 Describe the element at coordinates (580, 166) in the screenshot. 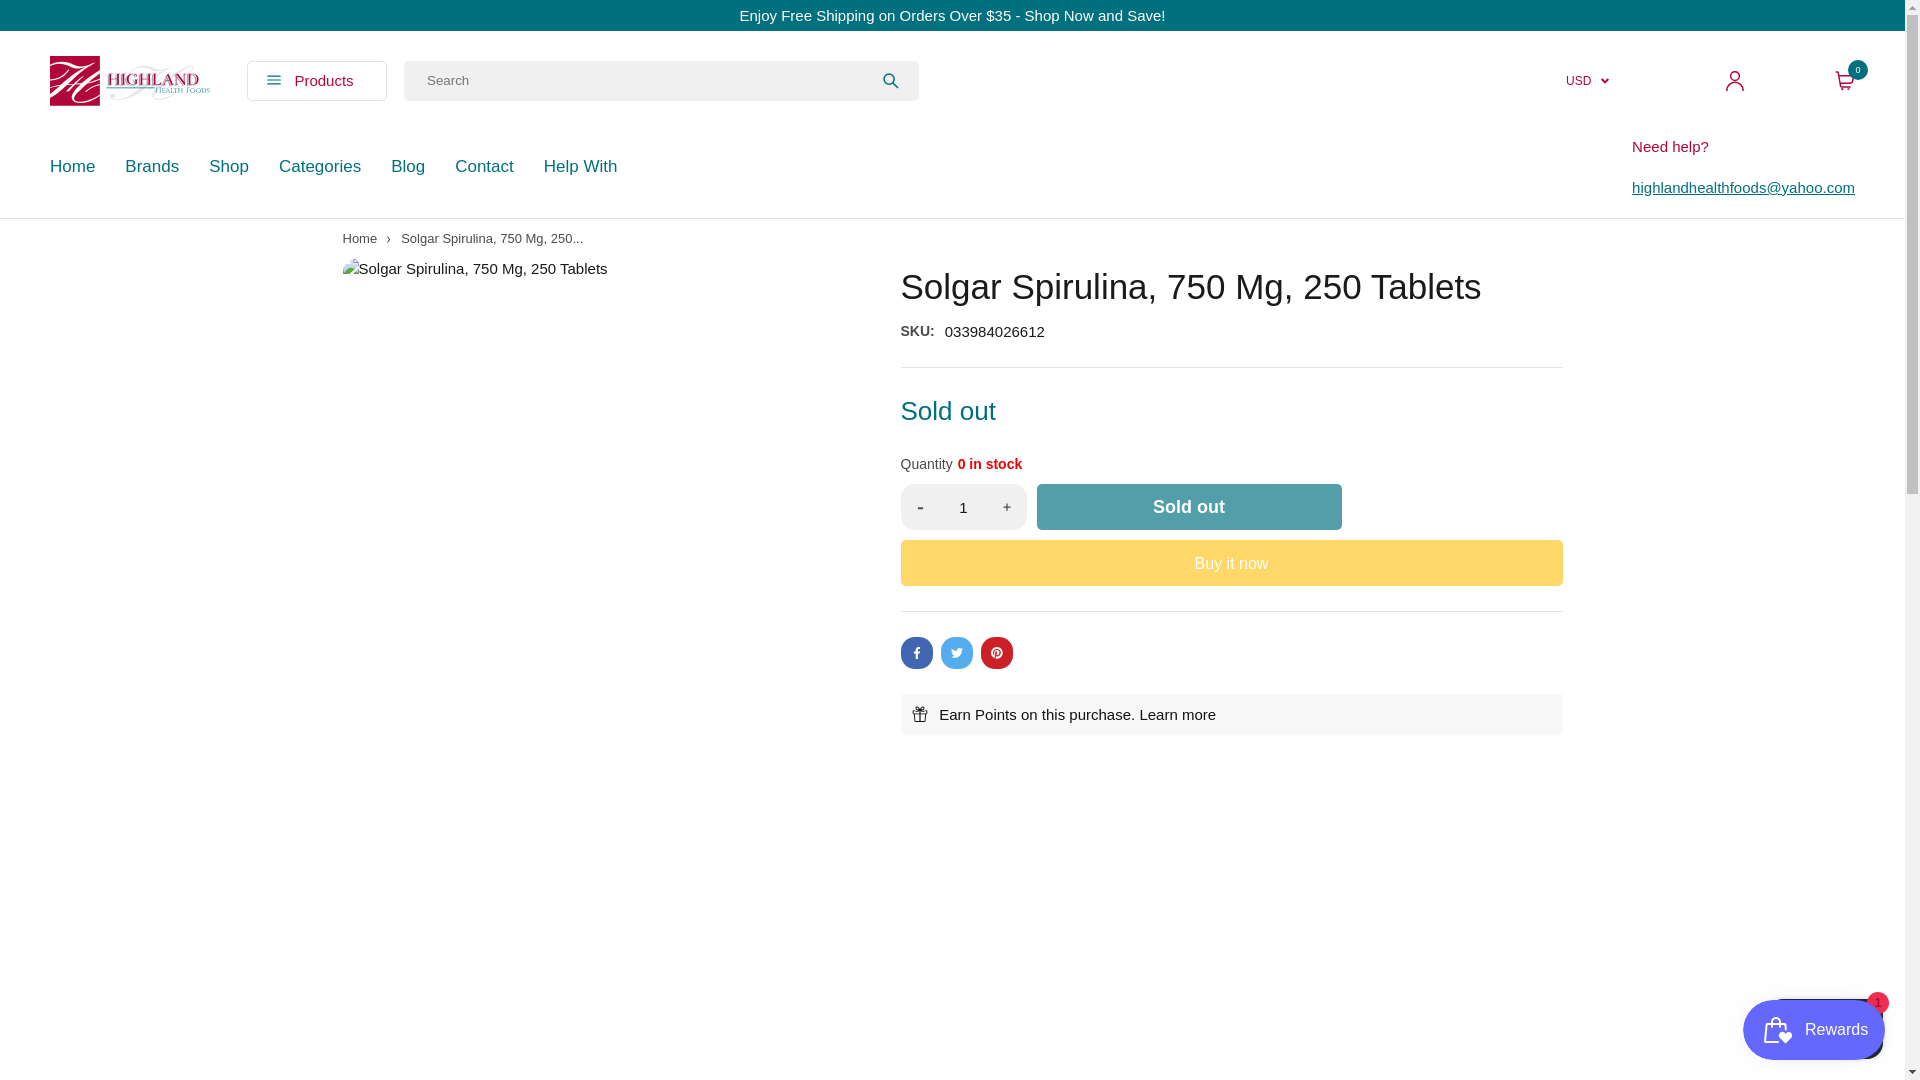

I see `Help With` at that location.